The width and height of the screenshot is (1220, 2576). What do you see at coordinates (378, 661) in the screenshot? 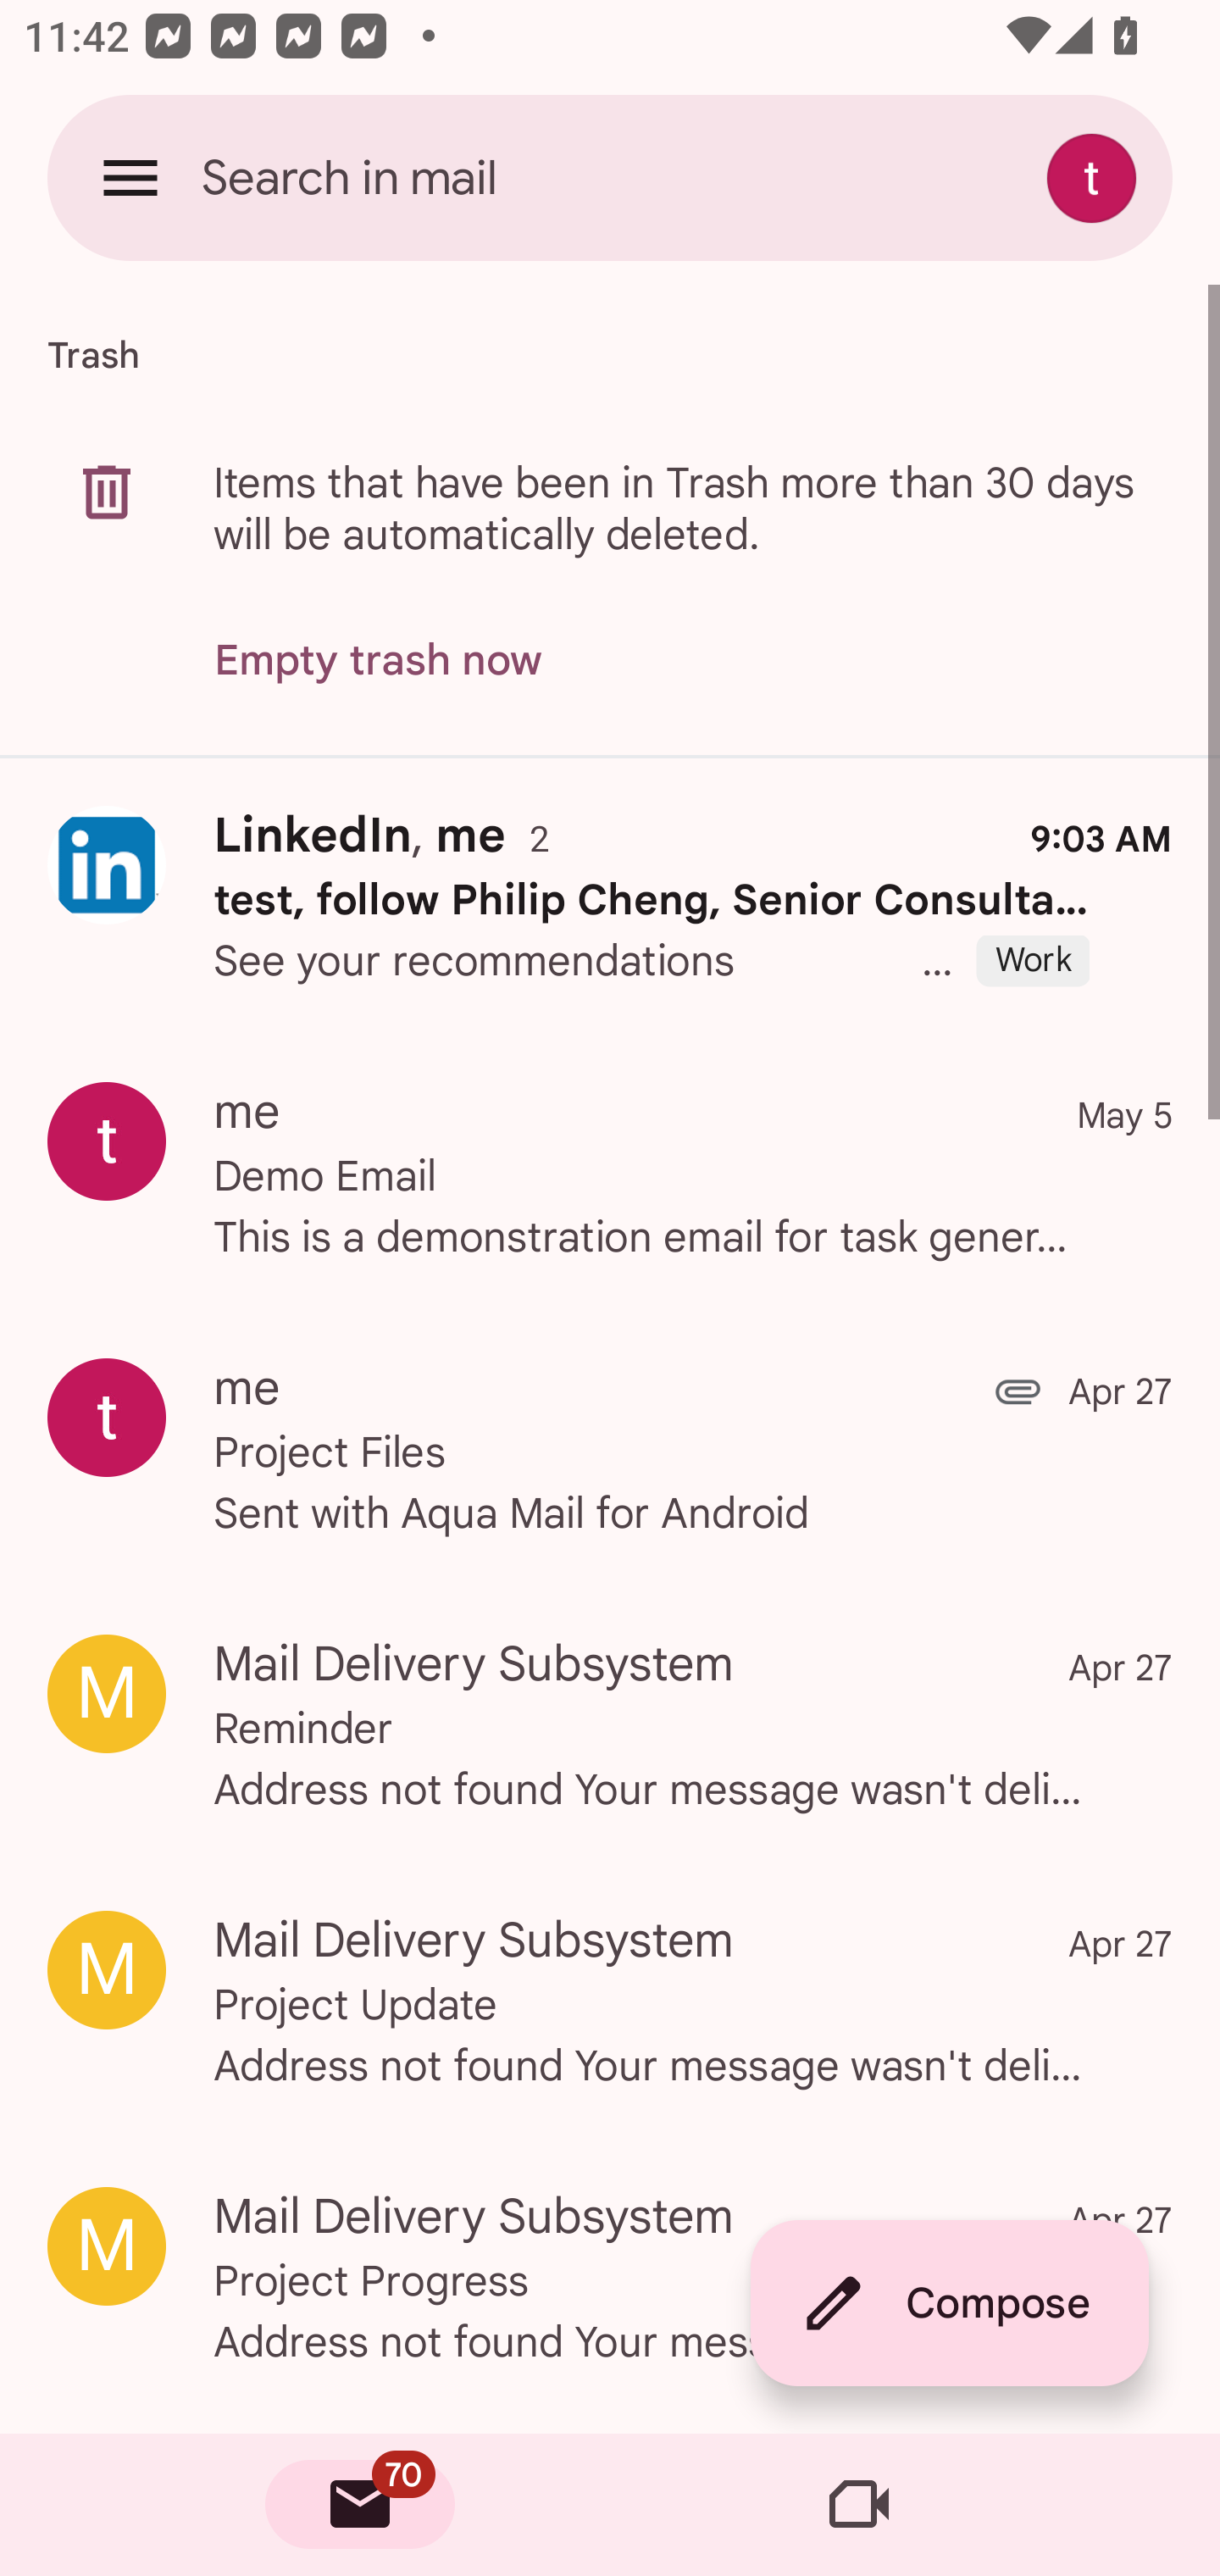
I see `Empty trash now` at bounding box center [378, 661].